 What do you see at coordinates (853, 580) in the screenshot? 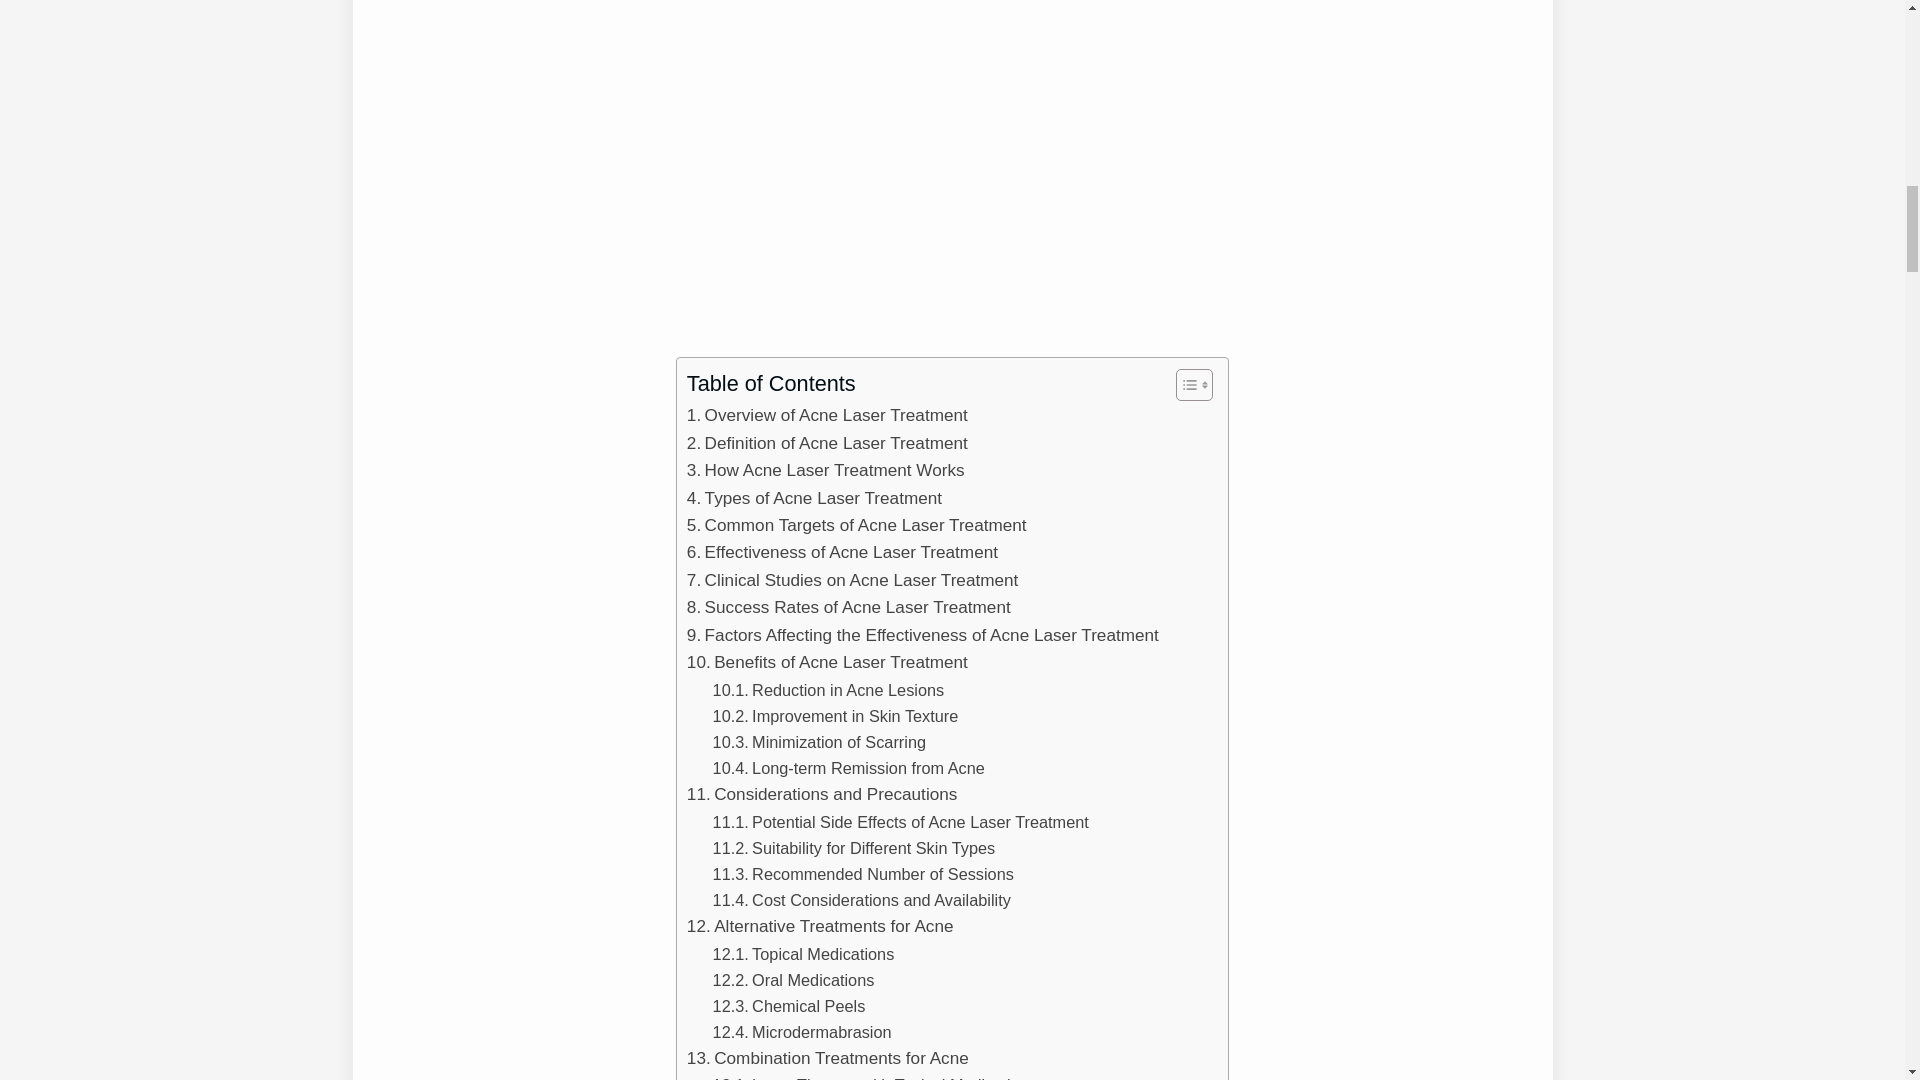
I see `Clinical Studies on Acne Laser Treatment` at bounding box center [853, 580].